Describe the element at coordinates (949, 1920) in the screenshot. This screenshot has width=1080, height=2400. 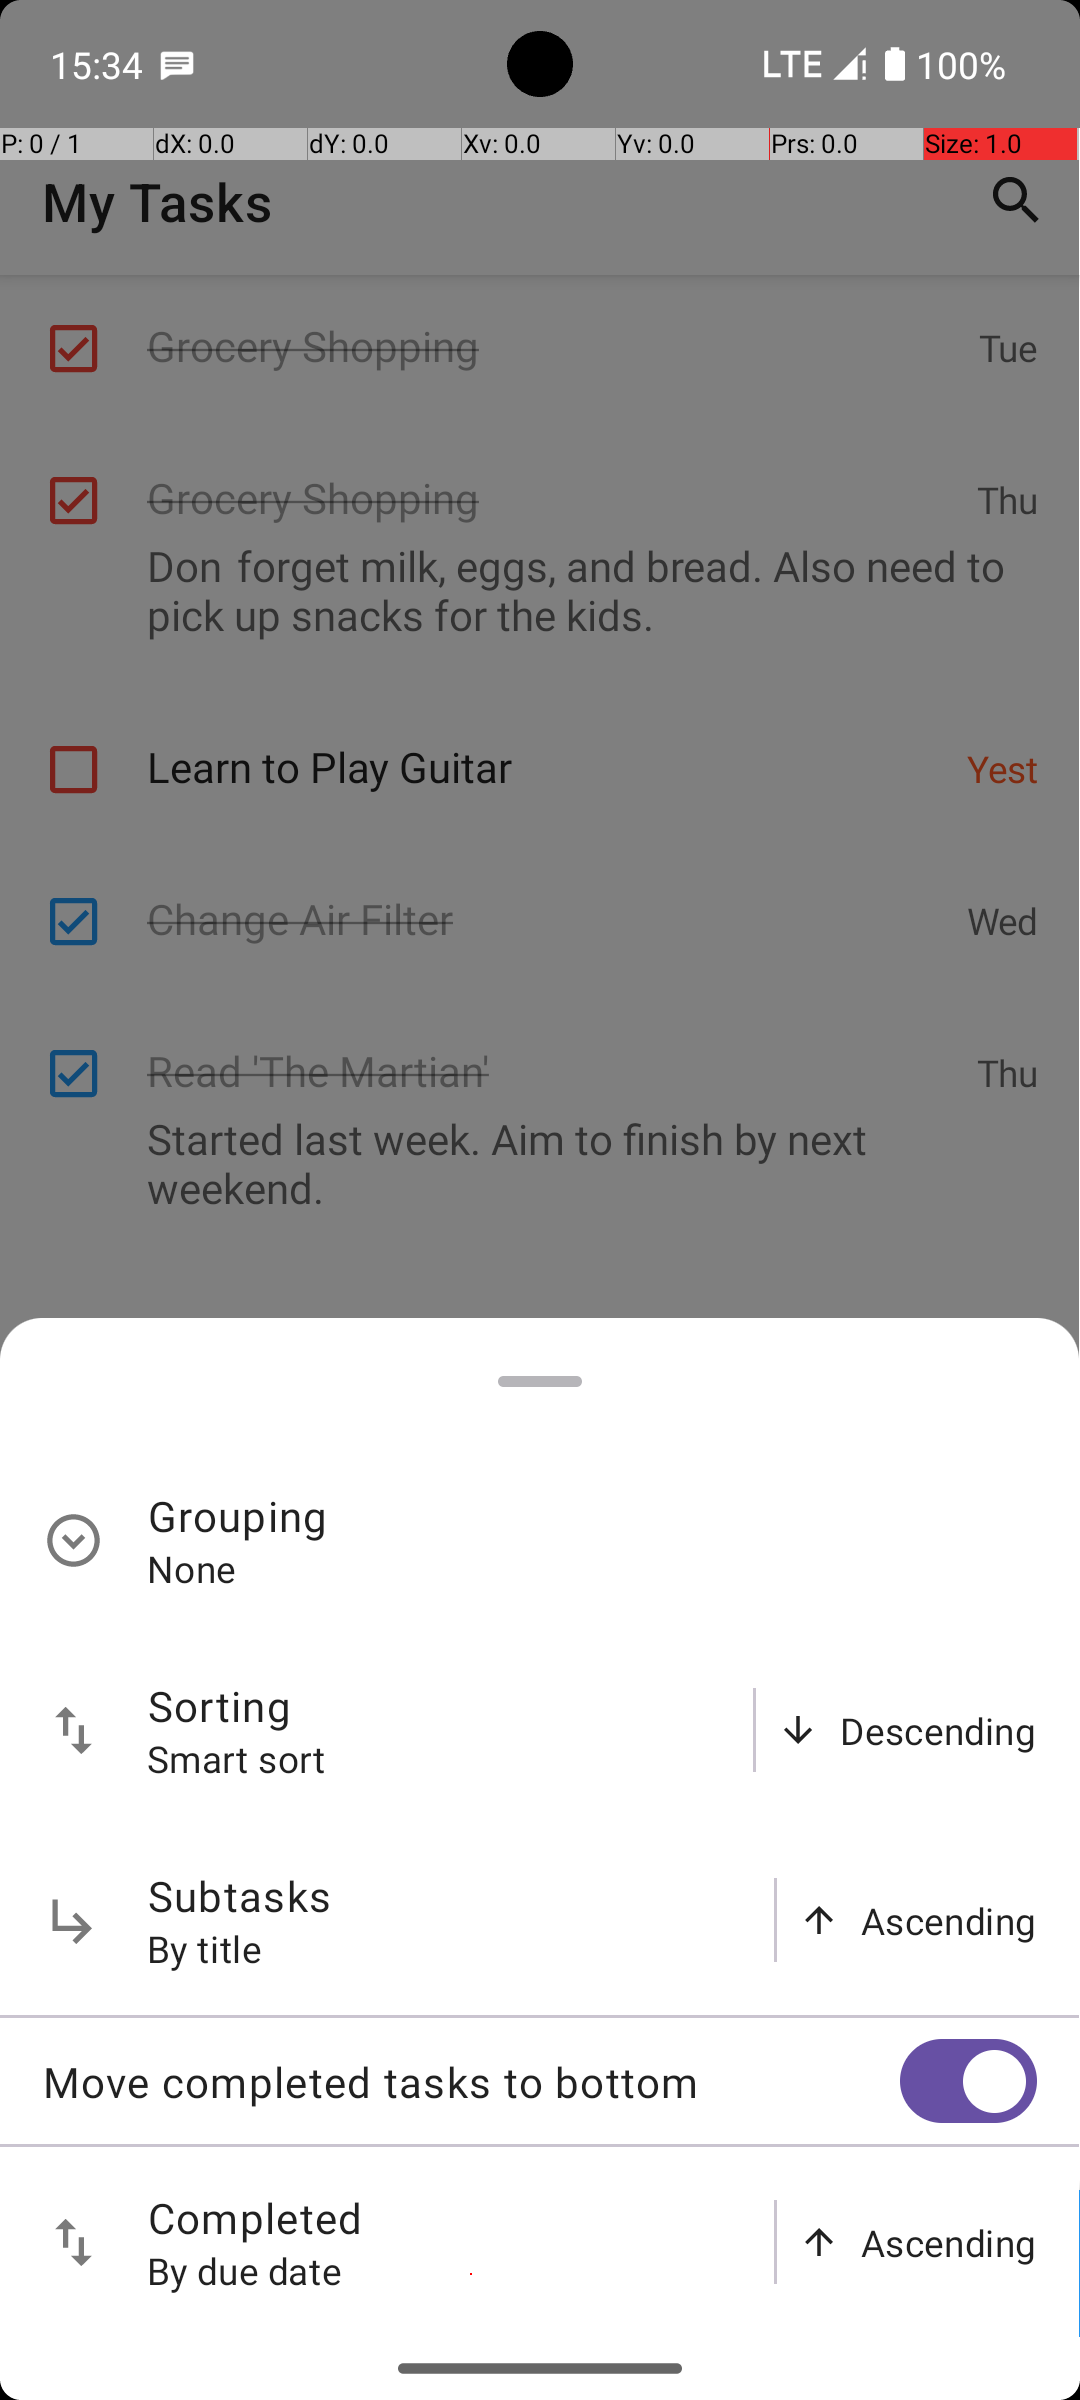
I see `Ascending` at that location.